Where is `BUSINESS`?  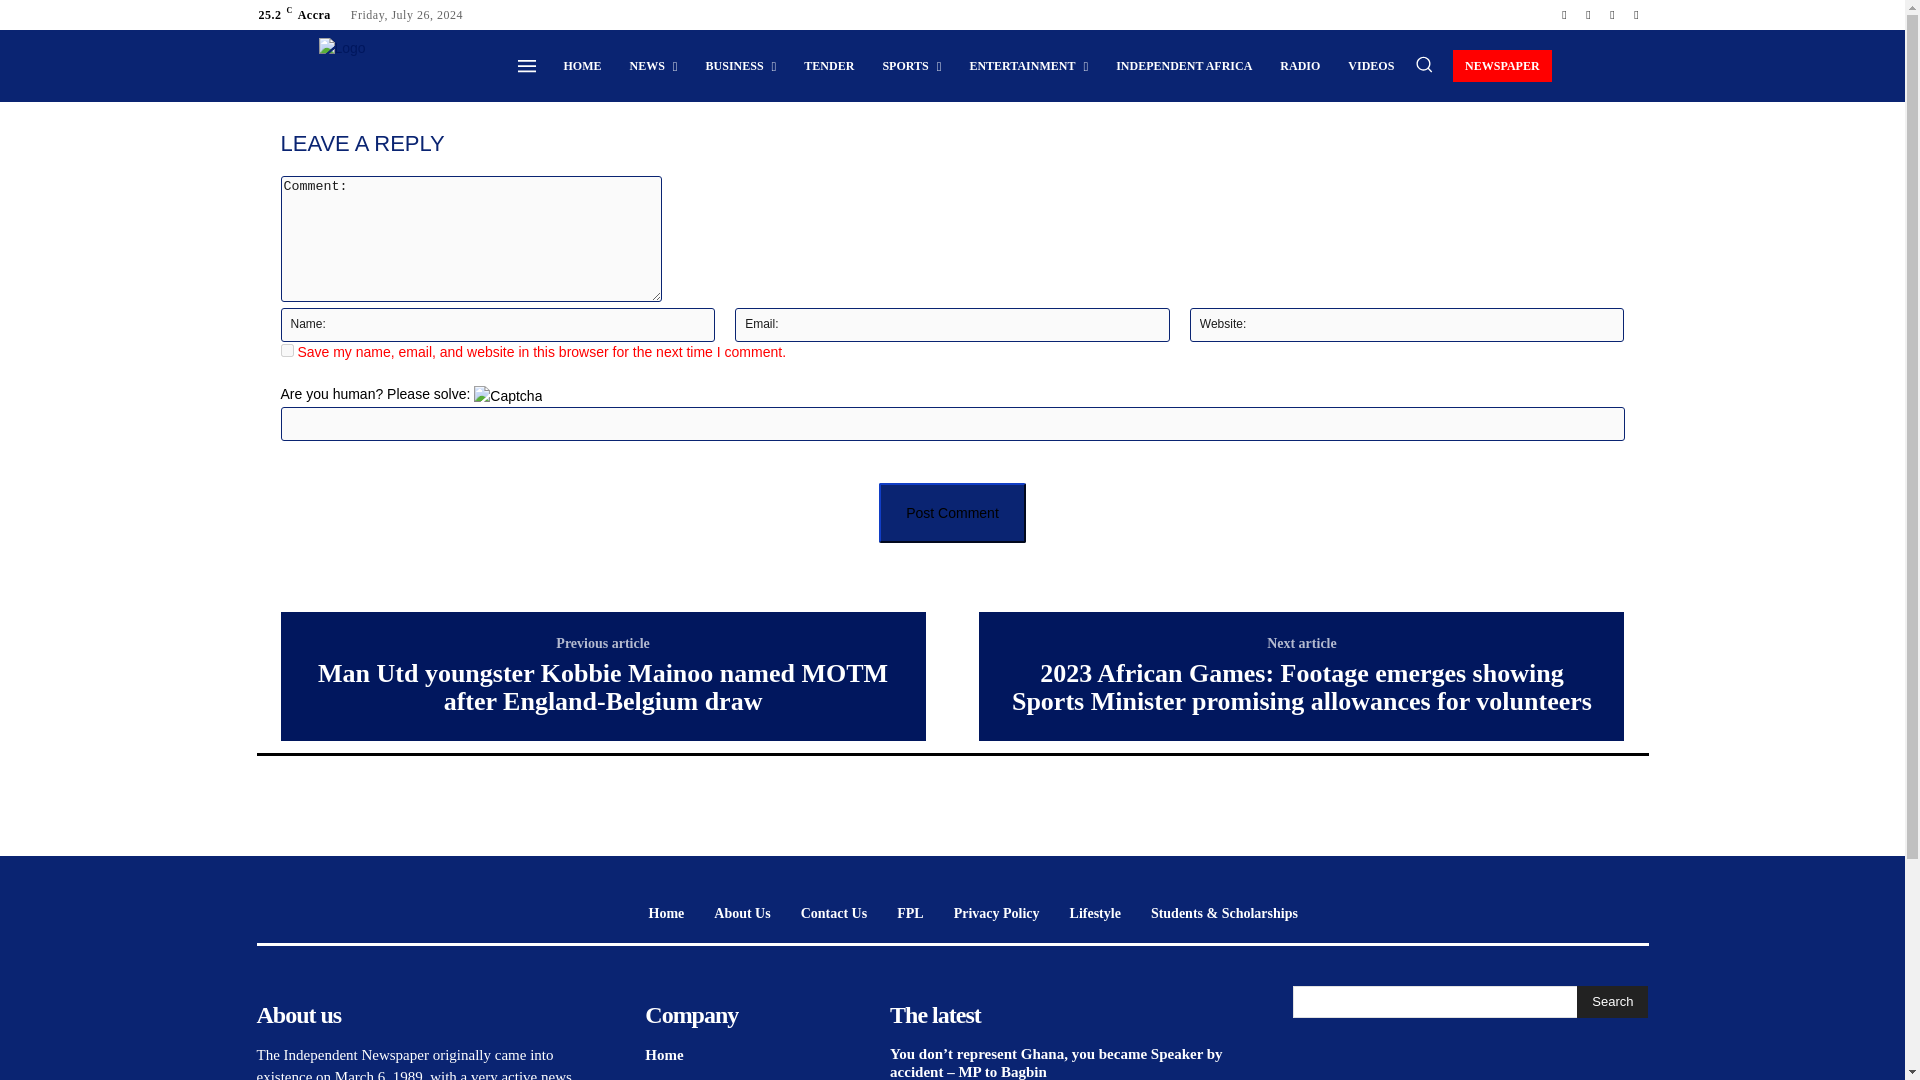
BUSINESS is located at coordinates (741, 66).